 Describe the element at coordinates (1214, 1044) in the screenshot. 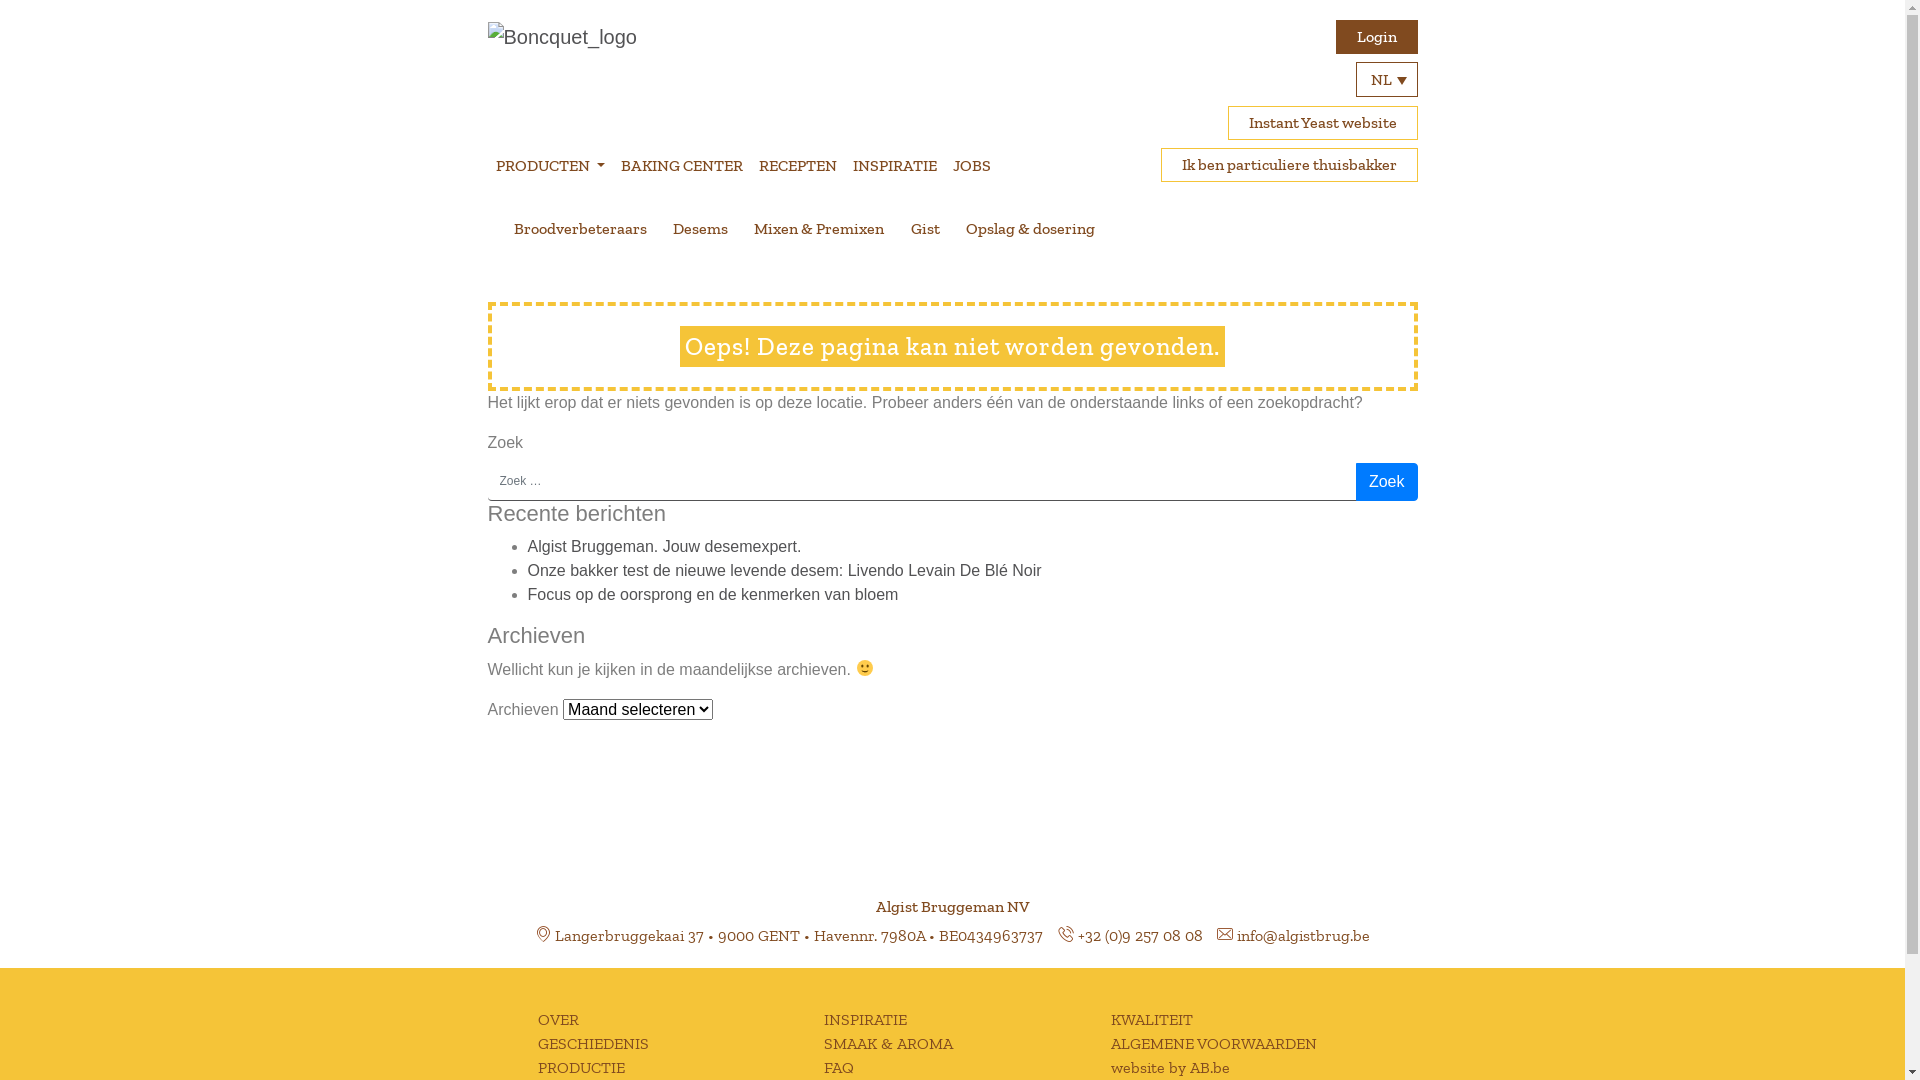

I see `ALGEMENE VOORWAARDEN` at that location.